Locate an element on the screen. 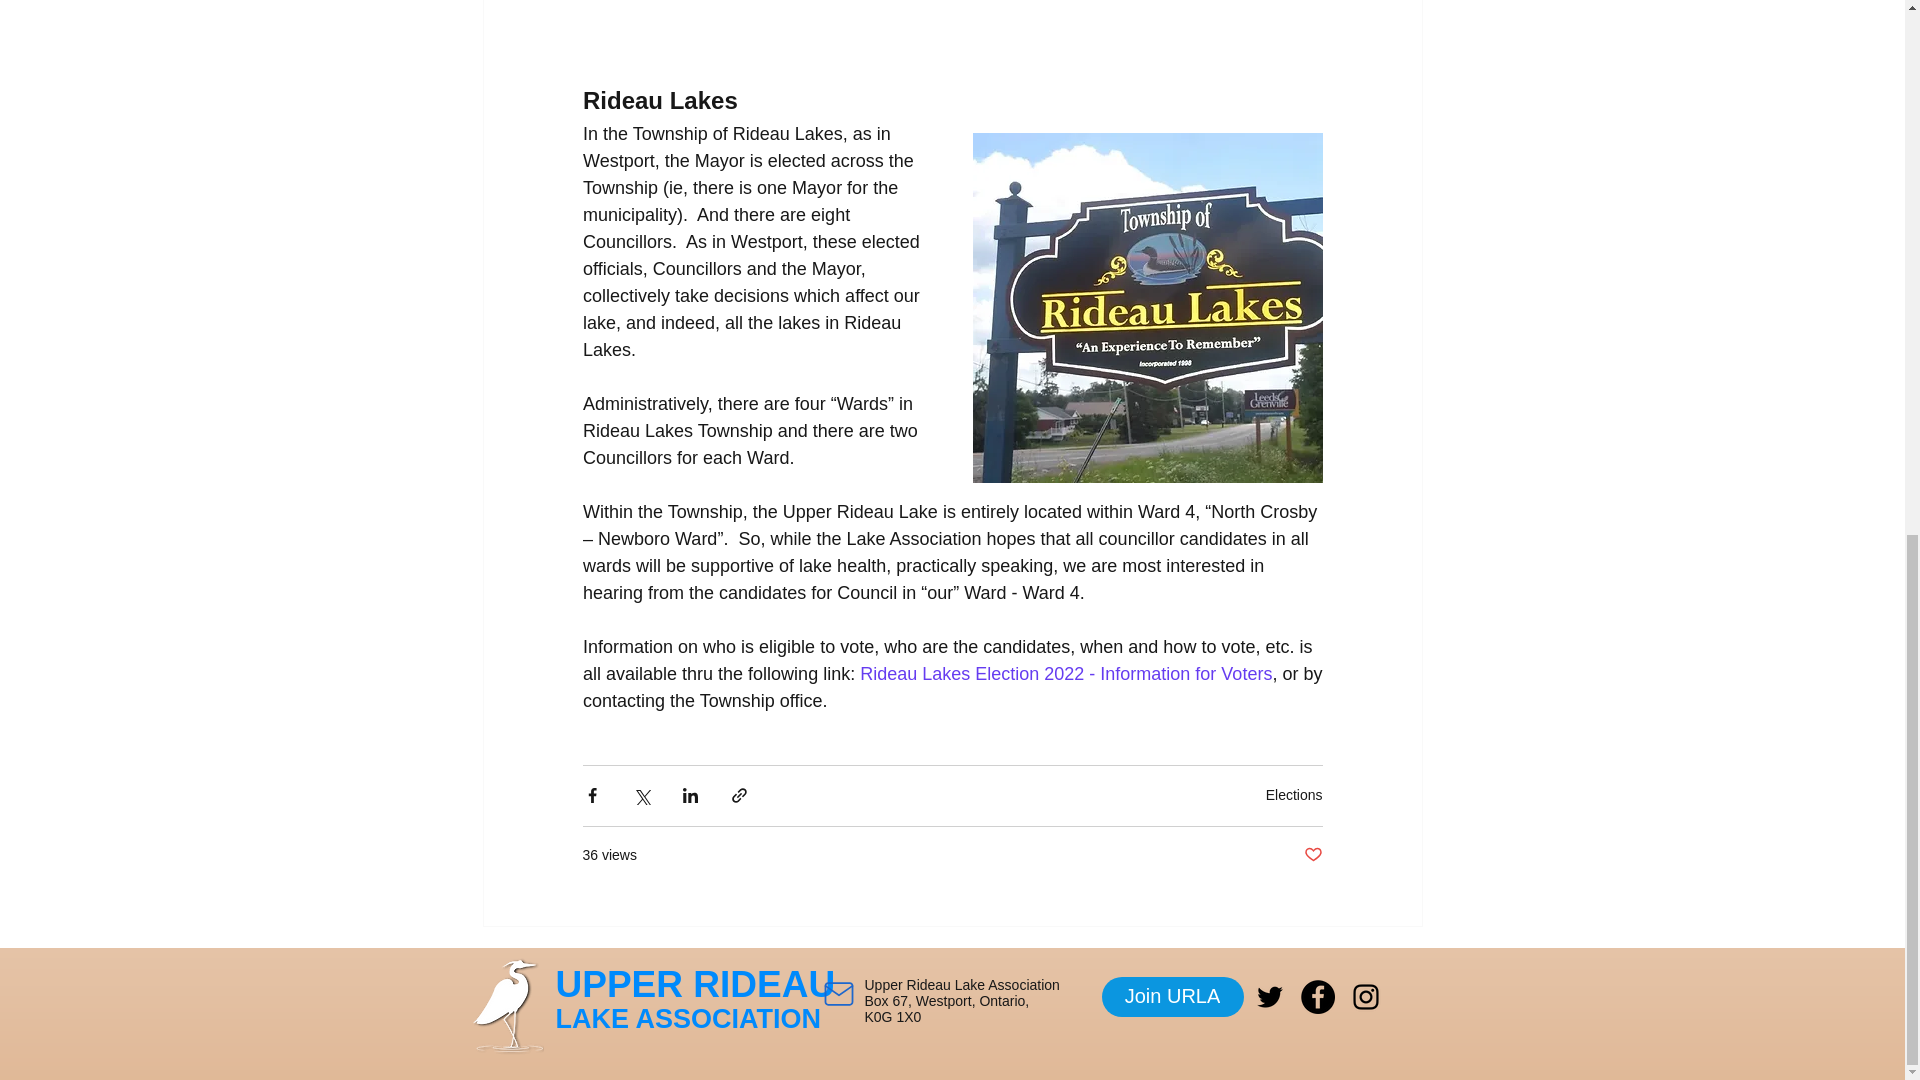  UPPER RIDEAU is located at coordinates (696, 984).